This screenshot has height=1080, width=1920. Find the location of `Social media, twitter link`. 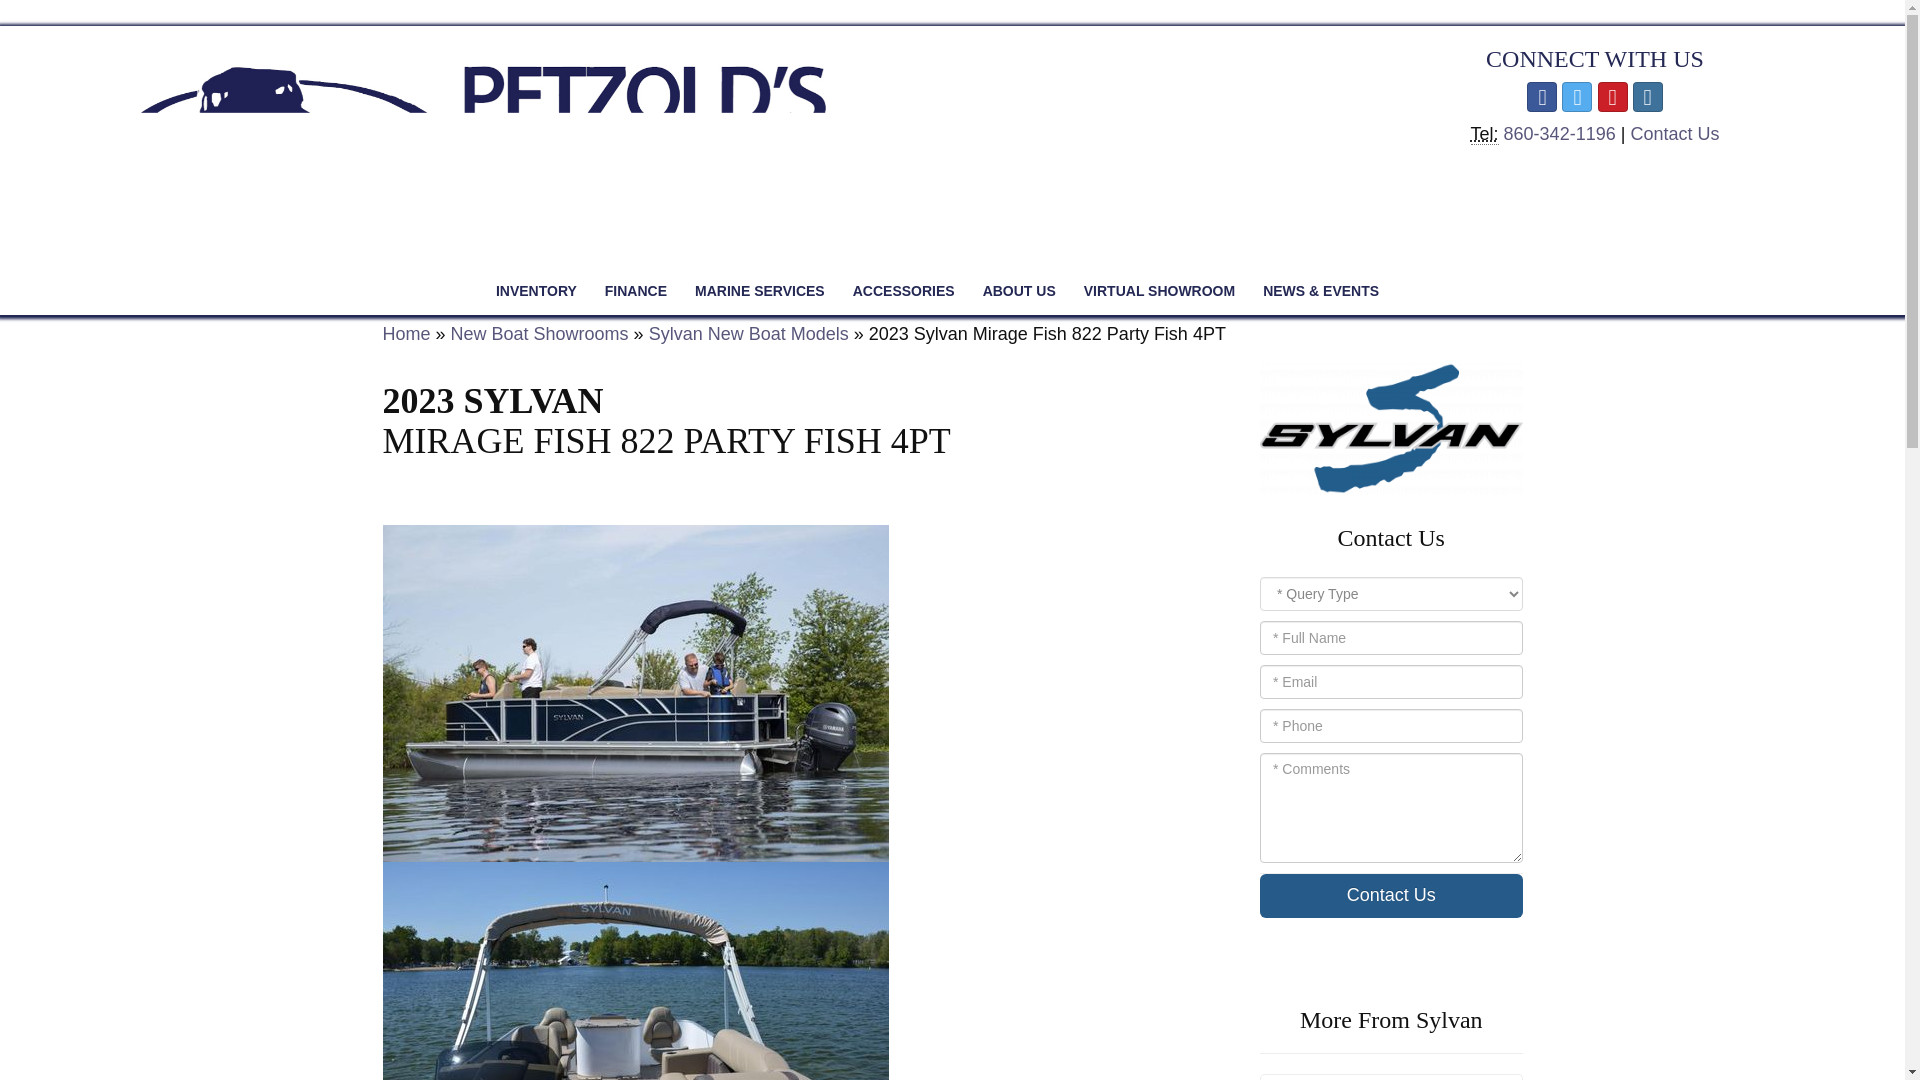

Social media, twitter link is located at coordinates (1576, 97).